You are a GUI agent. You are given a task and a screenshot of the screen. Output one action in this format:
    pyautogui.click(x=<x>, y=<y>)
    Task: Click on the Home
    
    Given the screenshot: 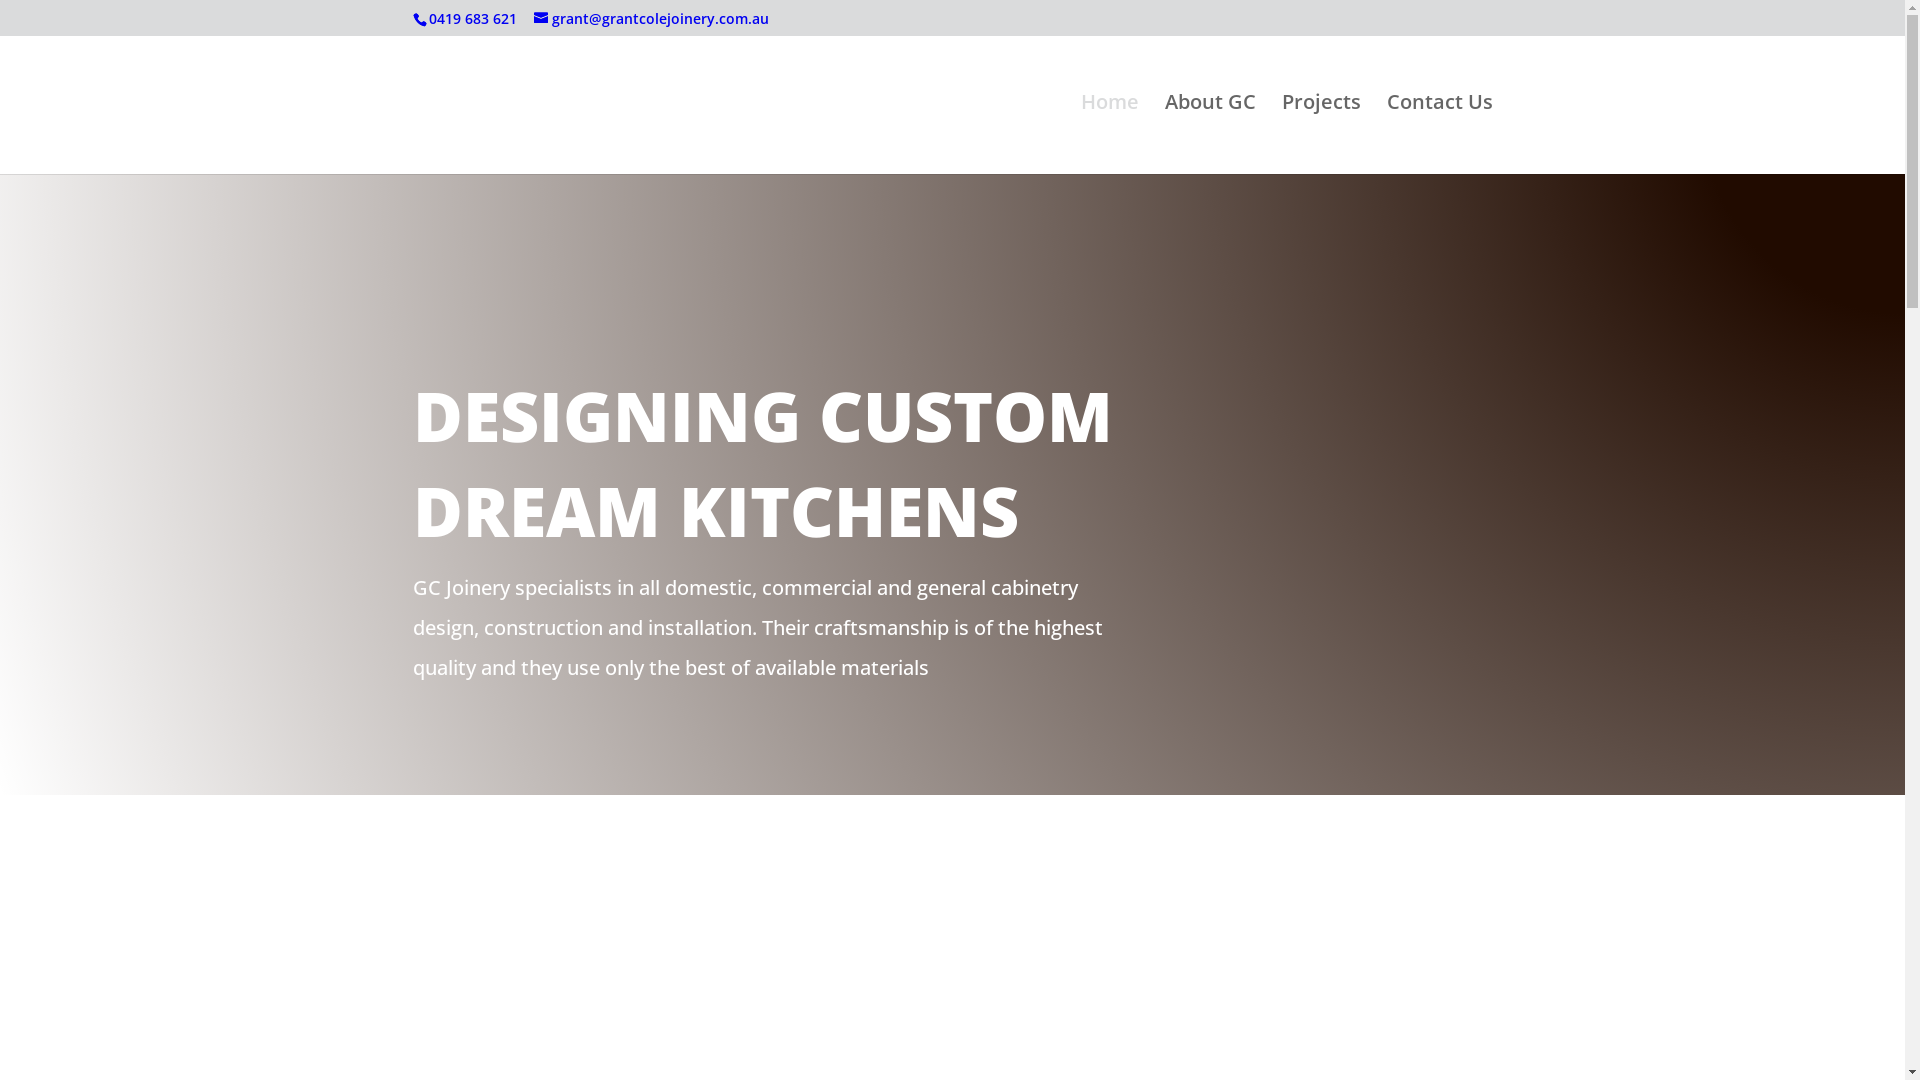 What is the action you would take?
    pyautogui.click(x=1109, y=134)
    